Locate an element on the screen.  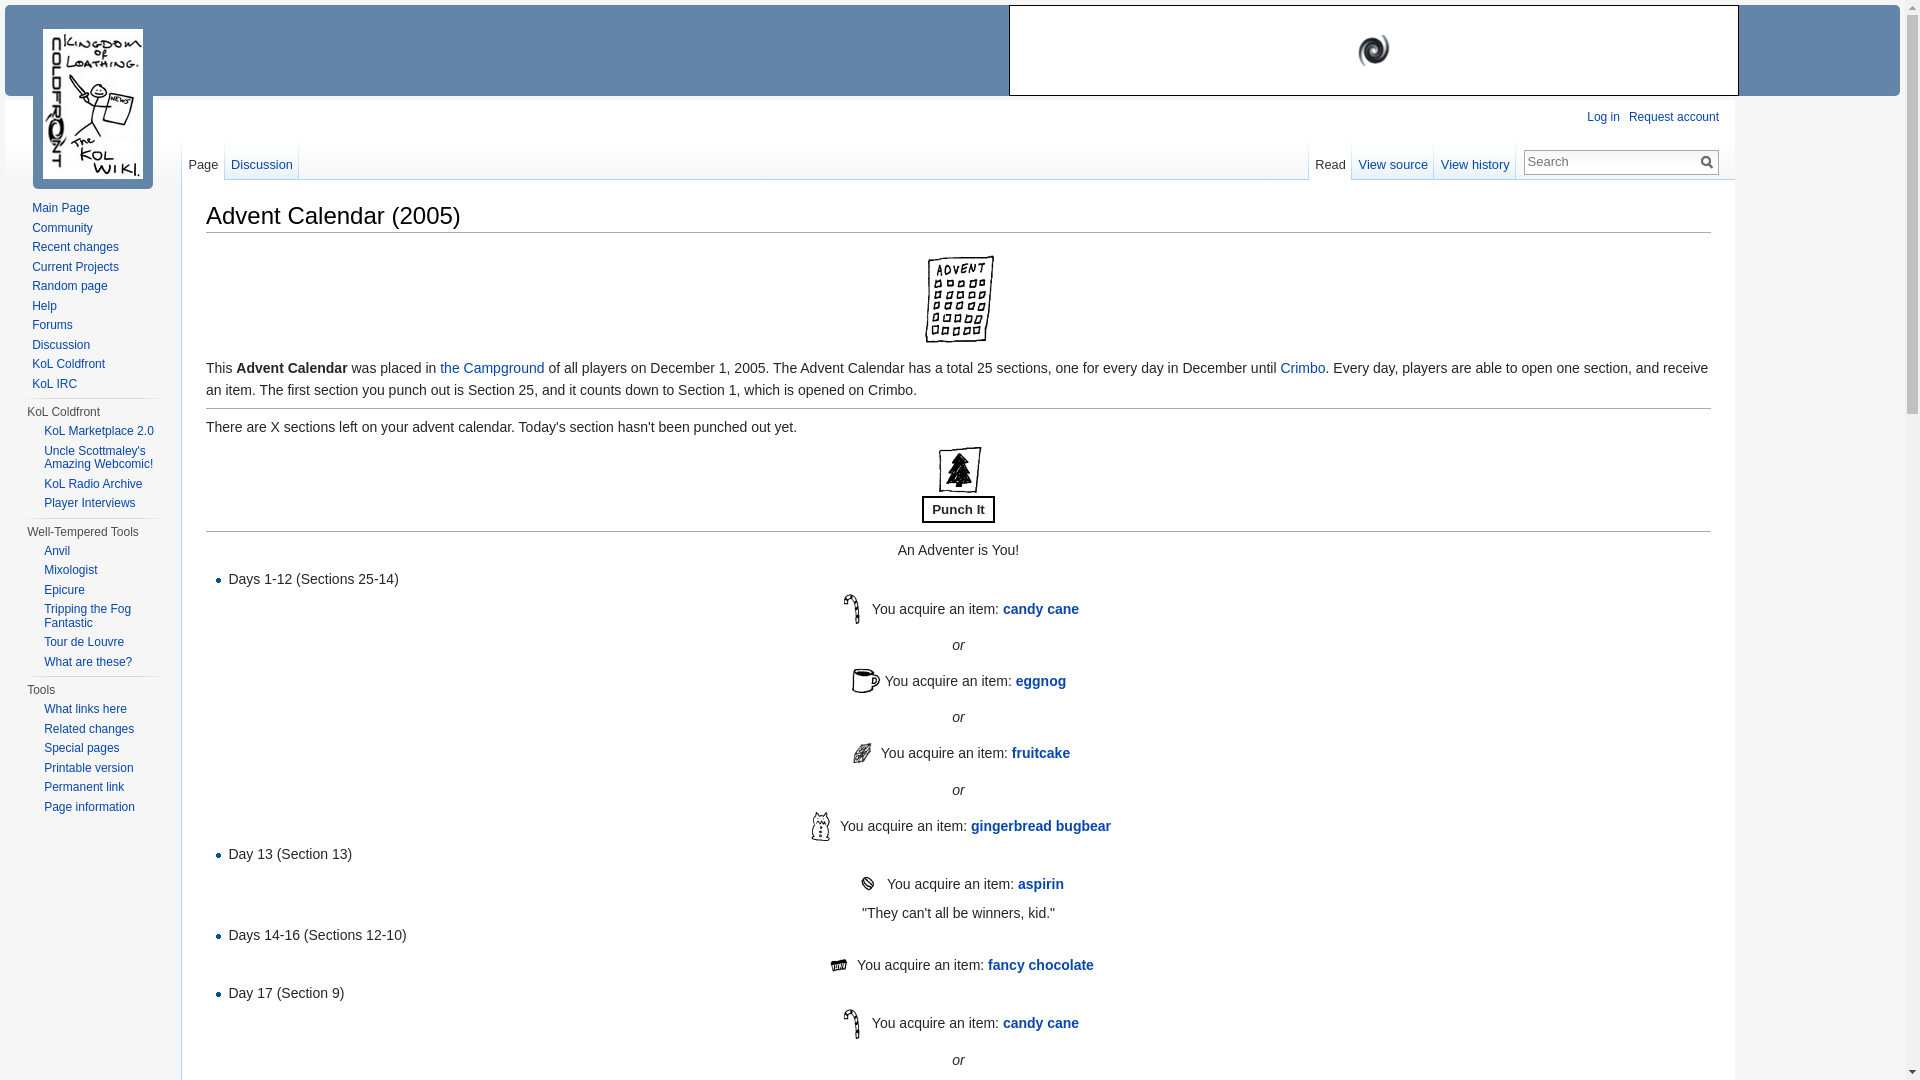
Fancy chocolate is located at coordinates (838, 964).